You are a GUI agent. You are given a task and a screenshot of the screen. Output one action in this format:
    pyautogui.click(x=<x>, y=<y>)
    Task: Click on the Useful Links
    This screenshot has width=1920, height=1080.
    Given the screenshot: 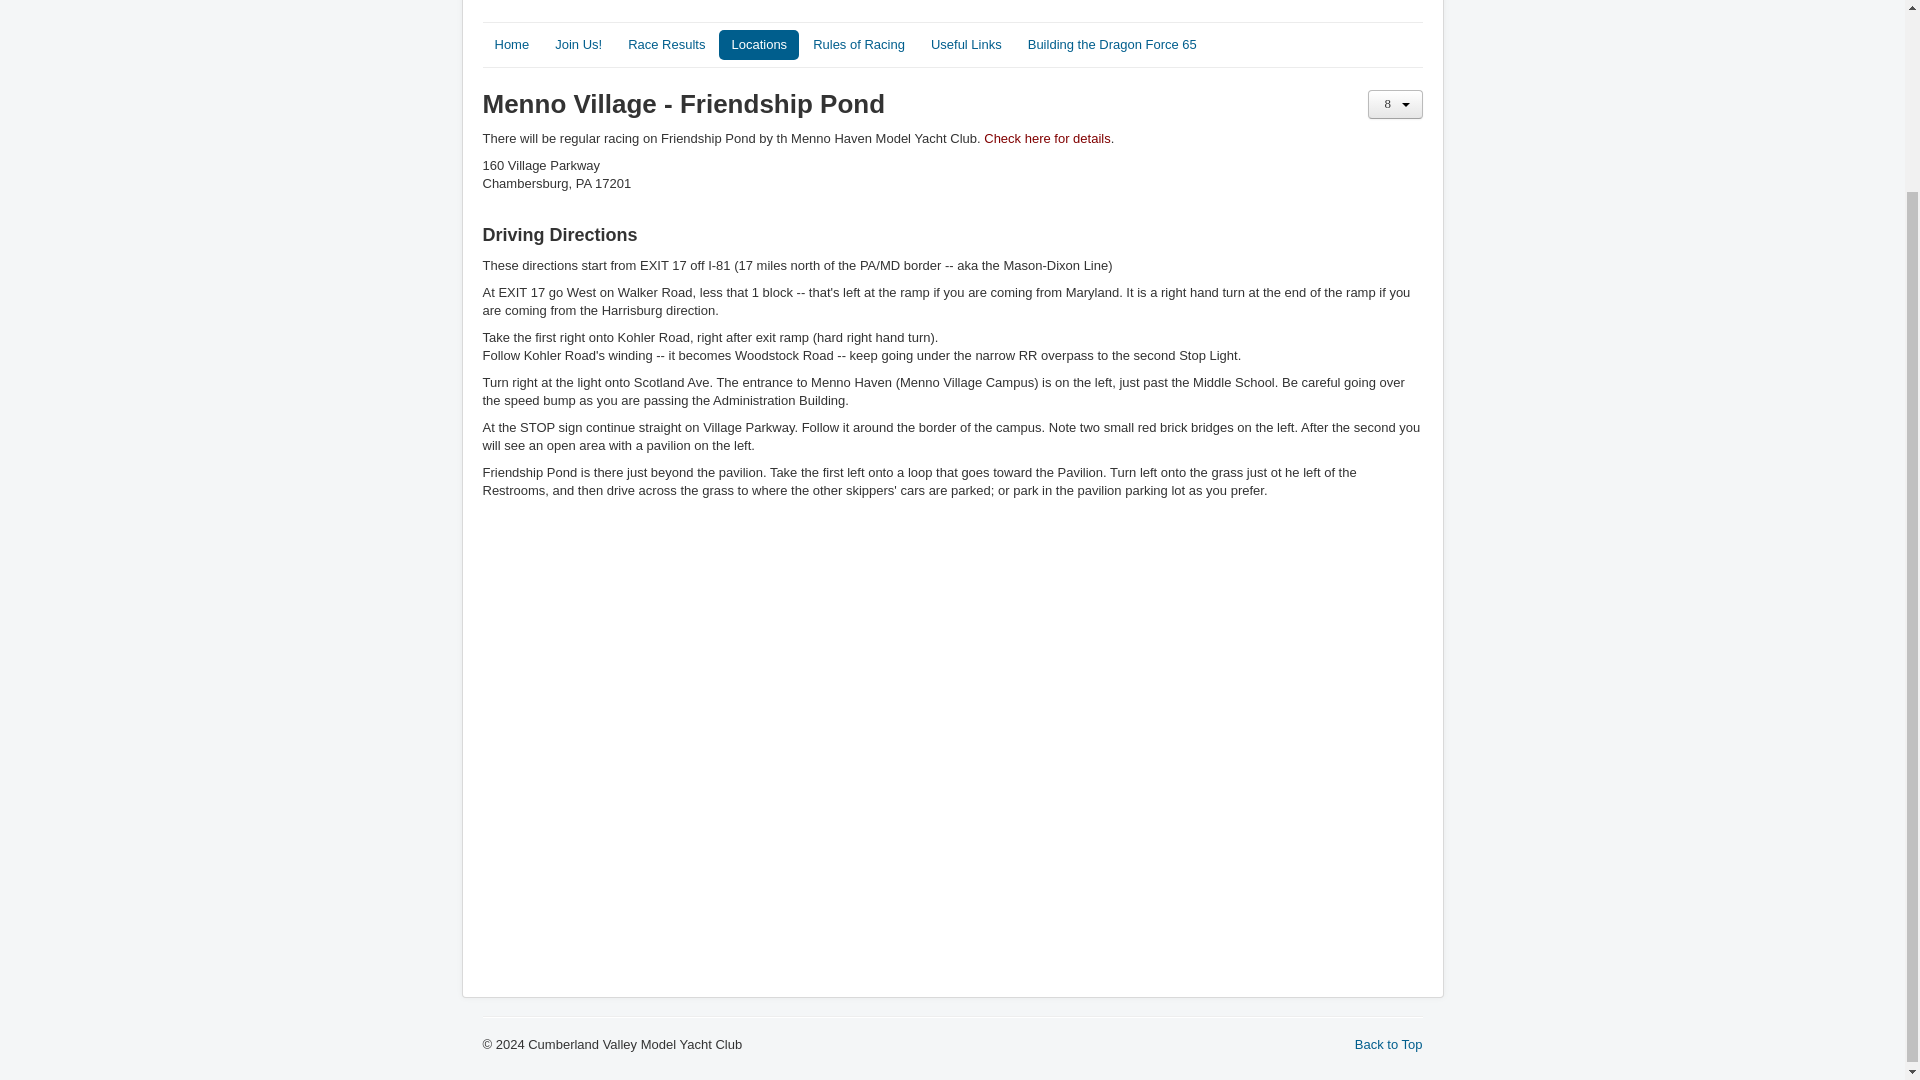 What is the action you would take?
    pyautogui.click(x=966, y=45)
    